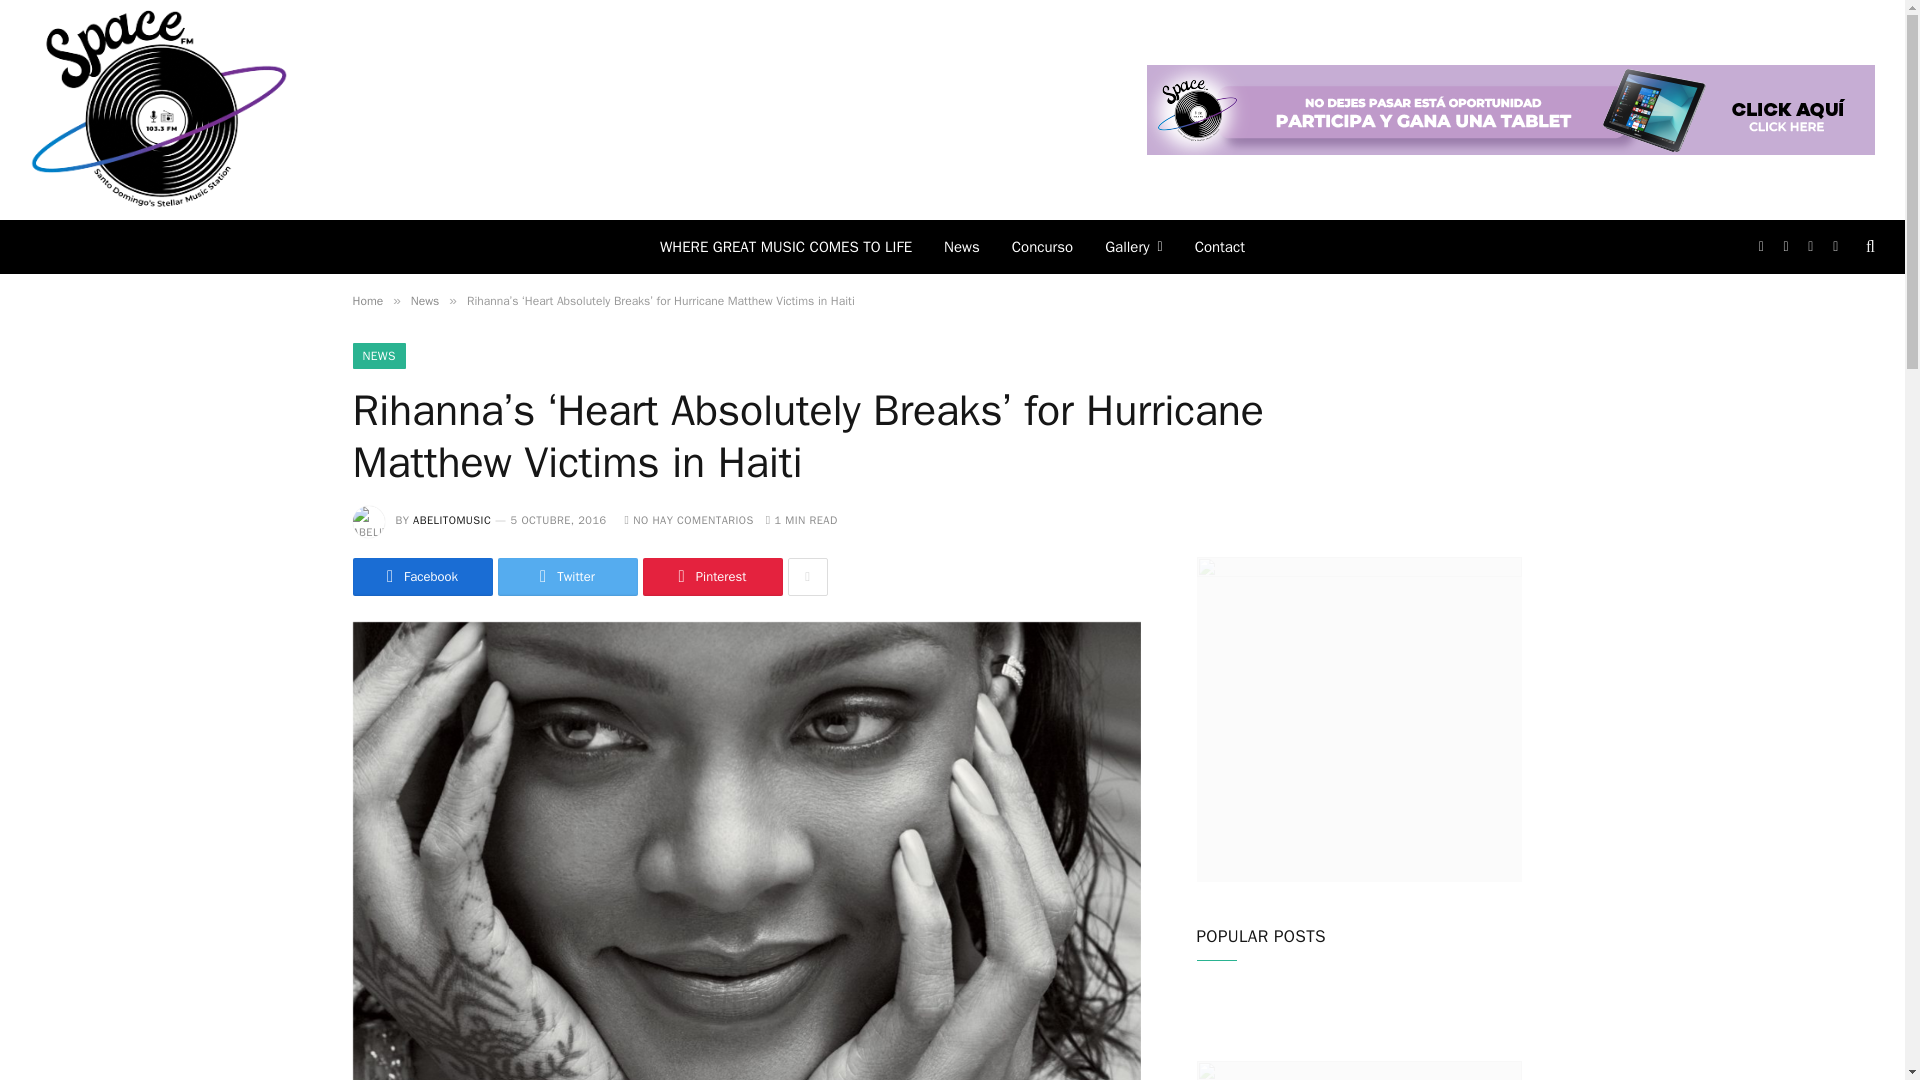 The image size is (1920, 1080). I want to click on ABELITOMUSIC, so click(452, 520).